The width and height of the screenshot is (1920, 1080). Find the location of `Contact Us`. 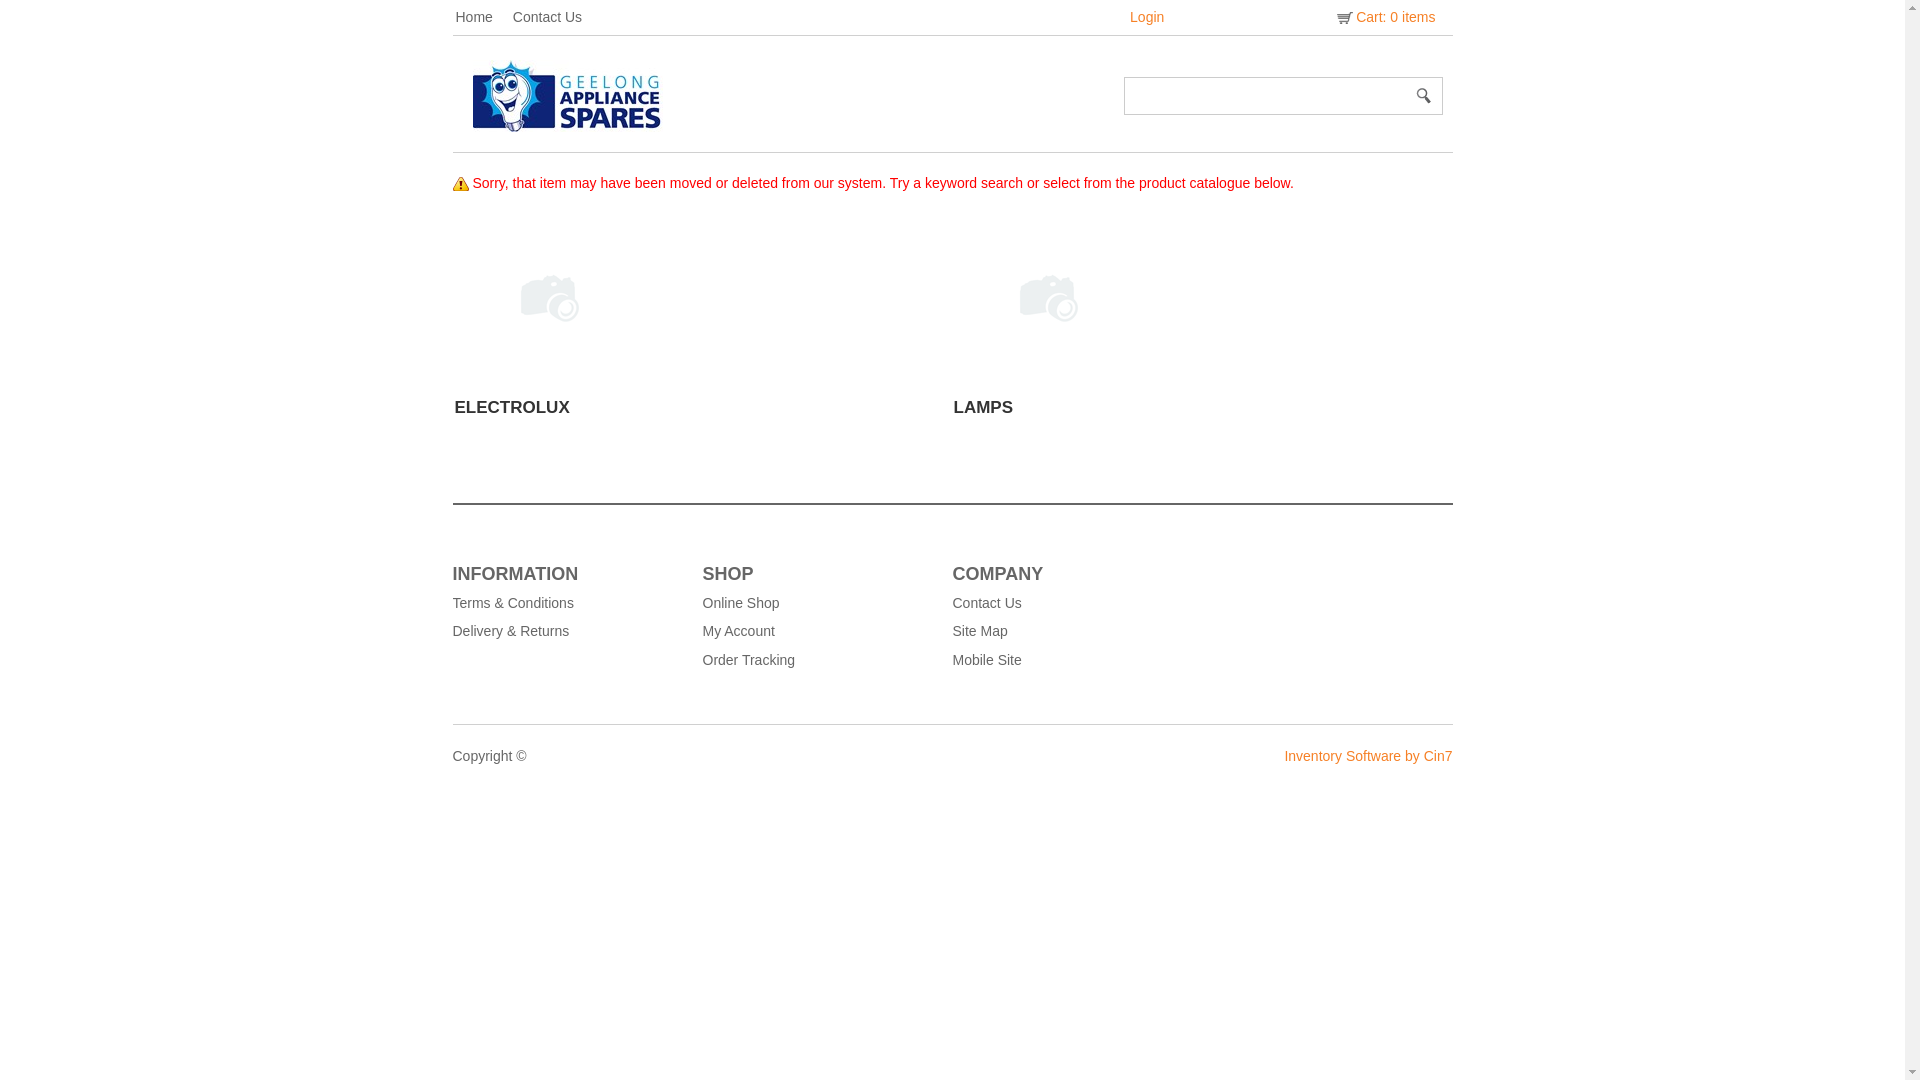

Contact Us is located at coordinates (1067, 603).